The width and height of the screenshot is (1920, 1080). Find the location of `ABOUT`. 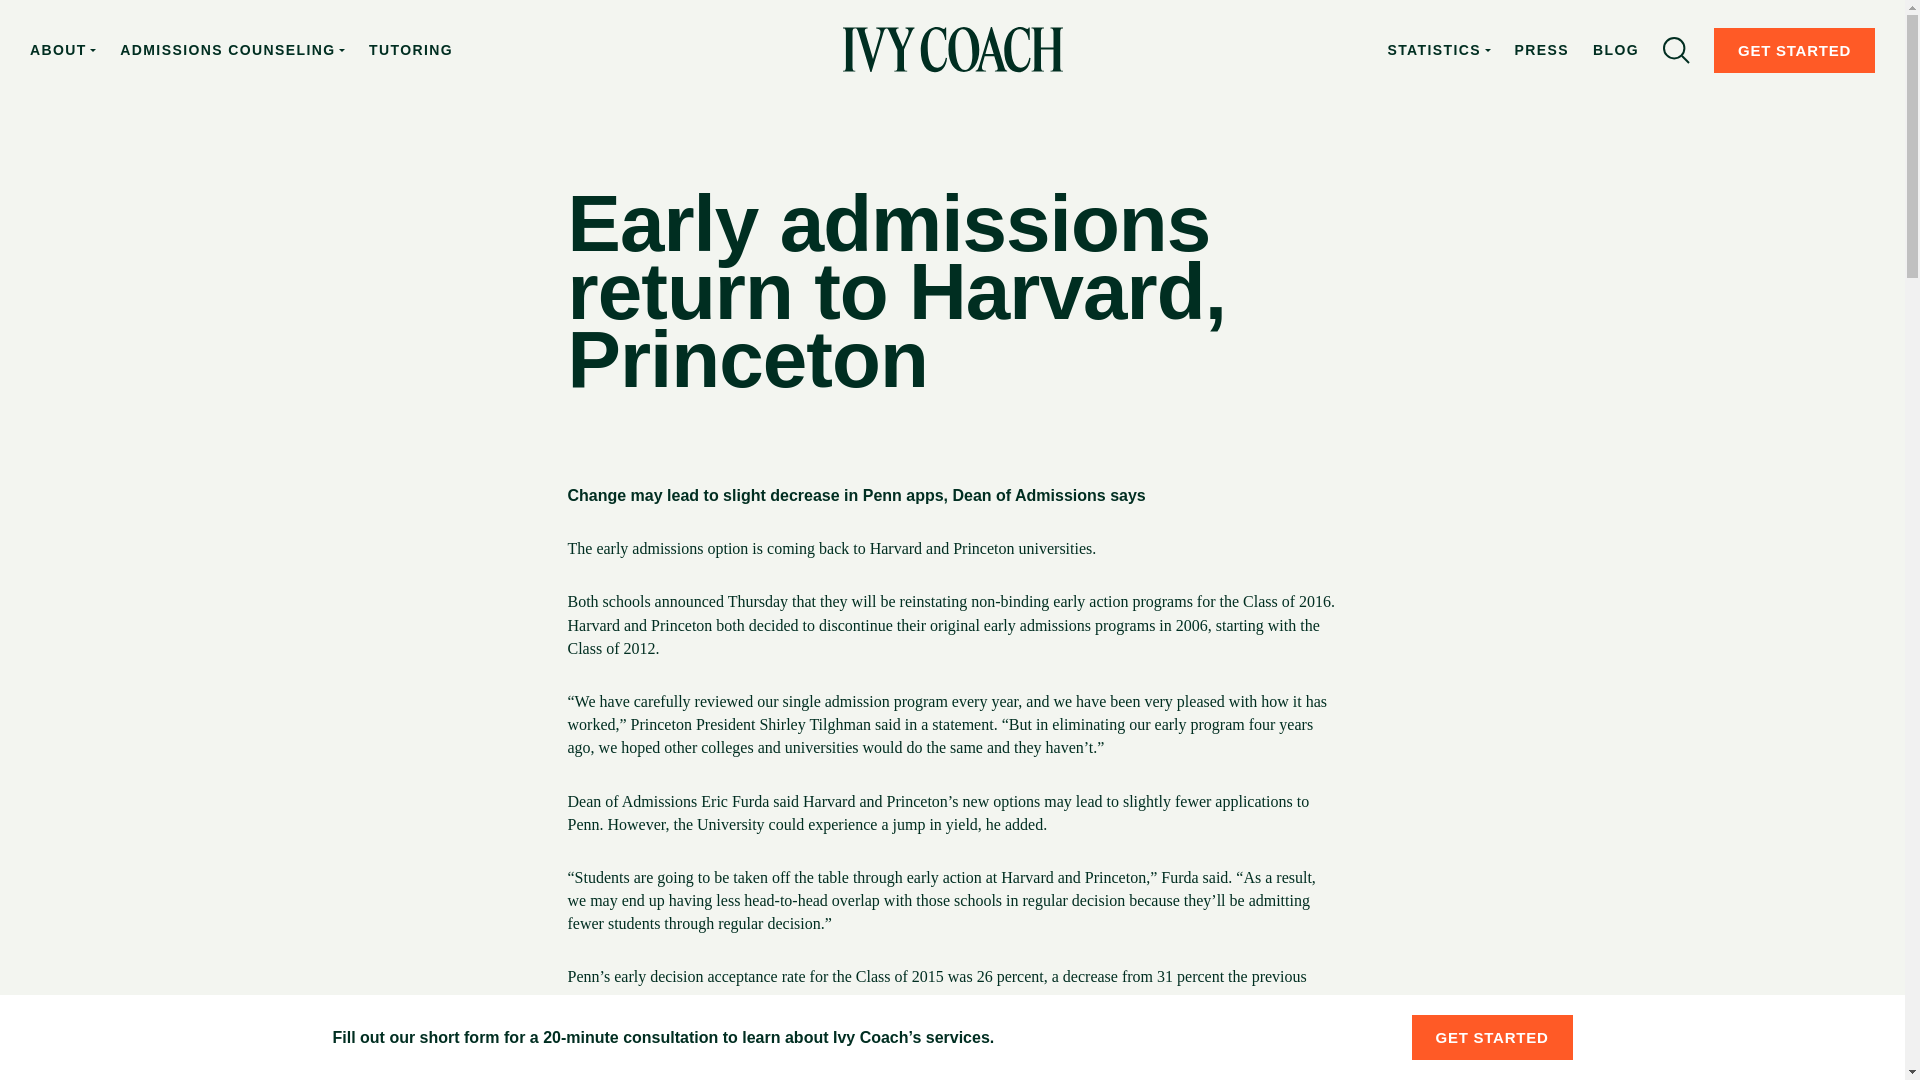

ABOUT is located at coordinates (63, 50).